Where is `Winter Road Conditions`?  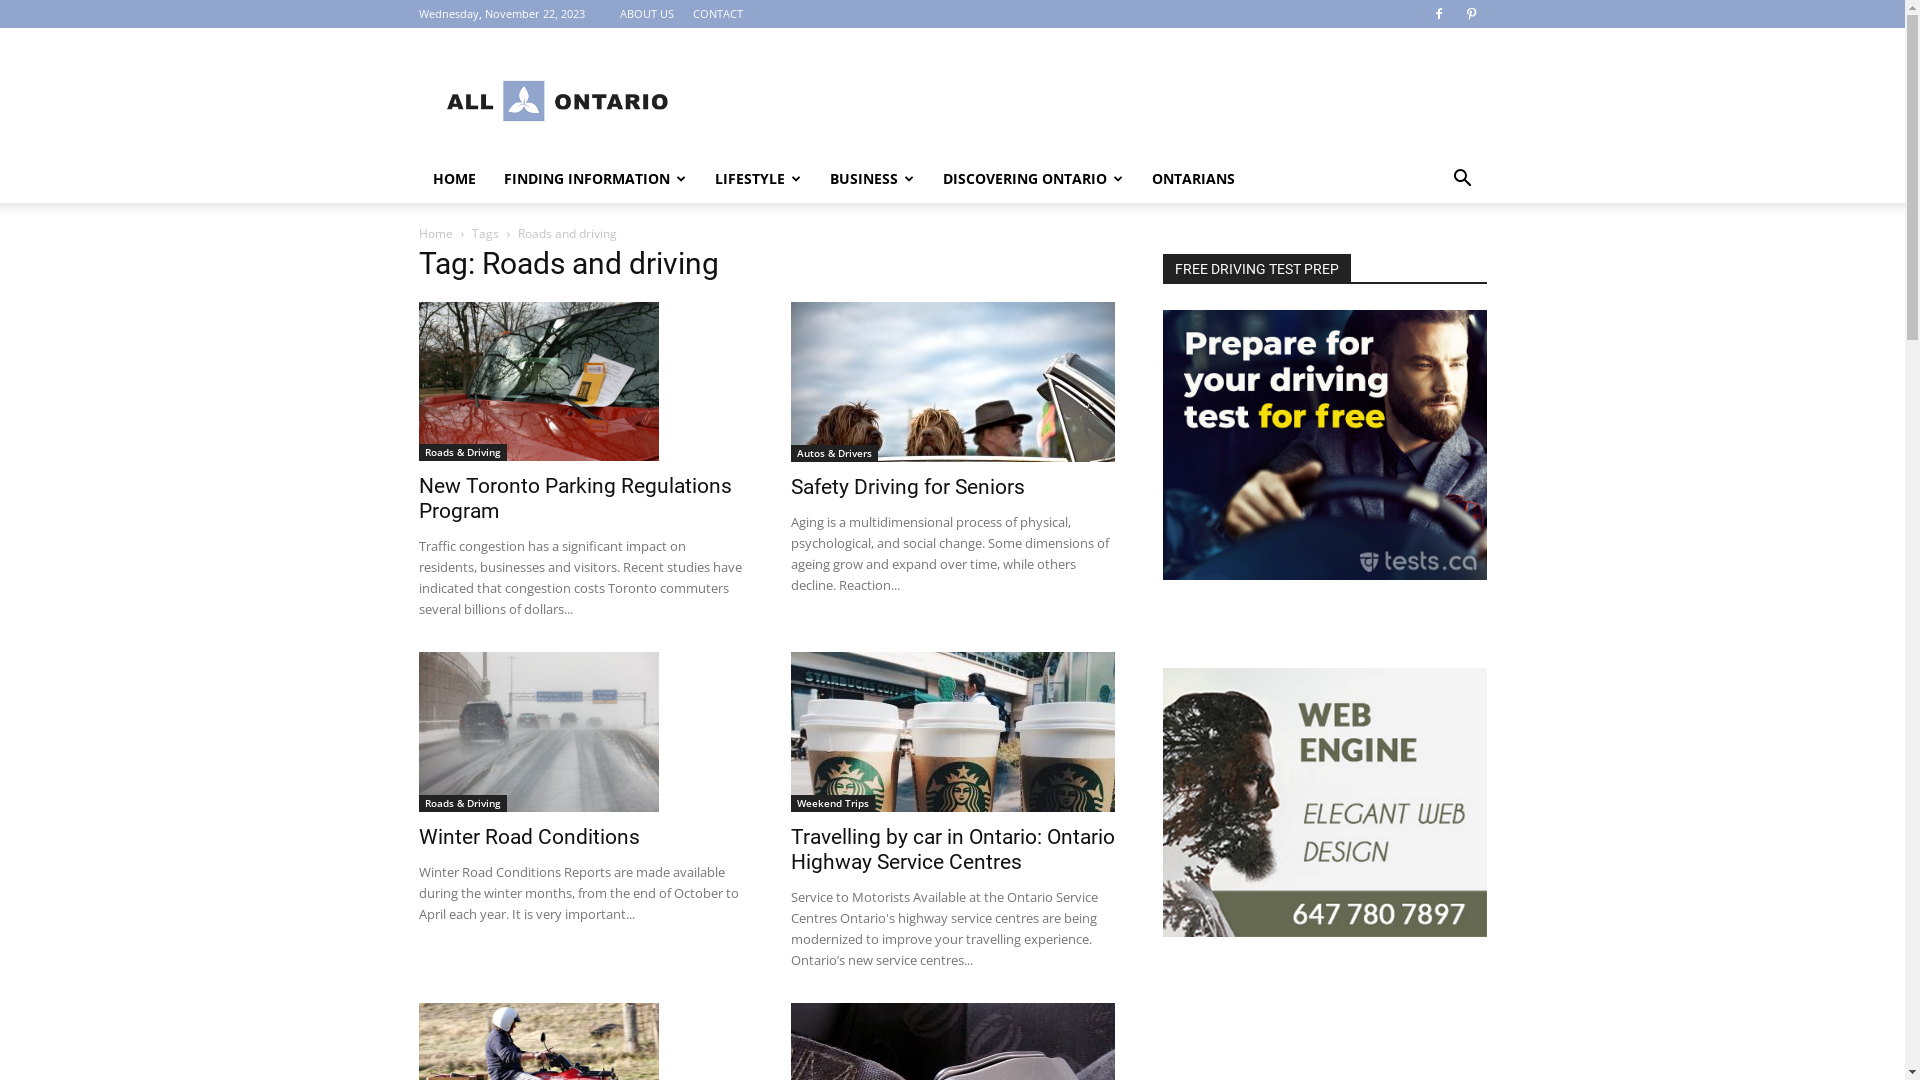 Winter Road Conditions is located at coordinates (580, 732).